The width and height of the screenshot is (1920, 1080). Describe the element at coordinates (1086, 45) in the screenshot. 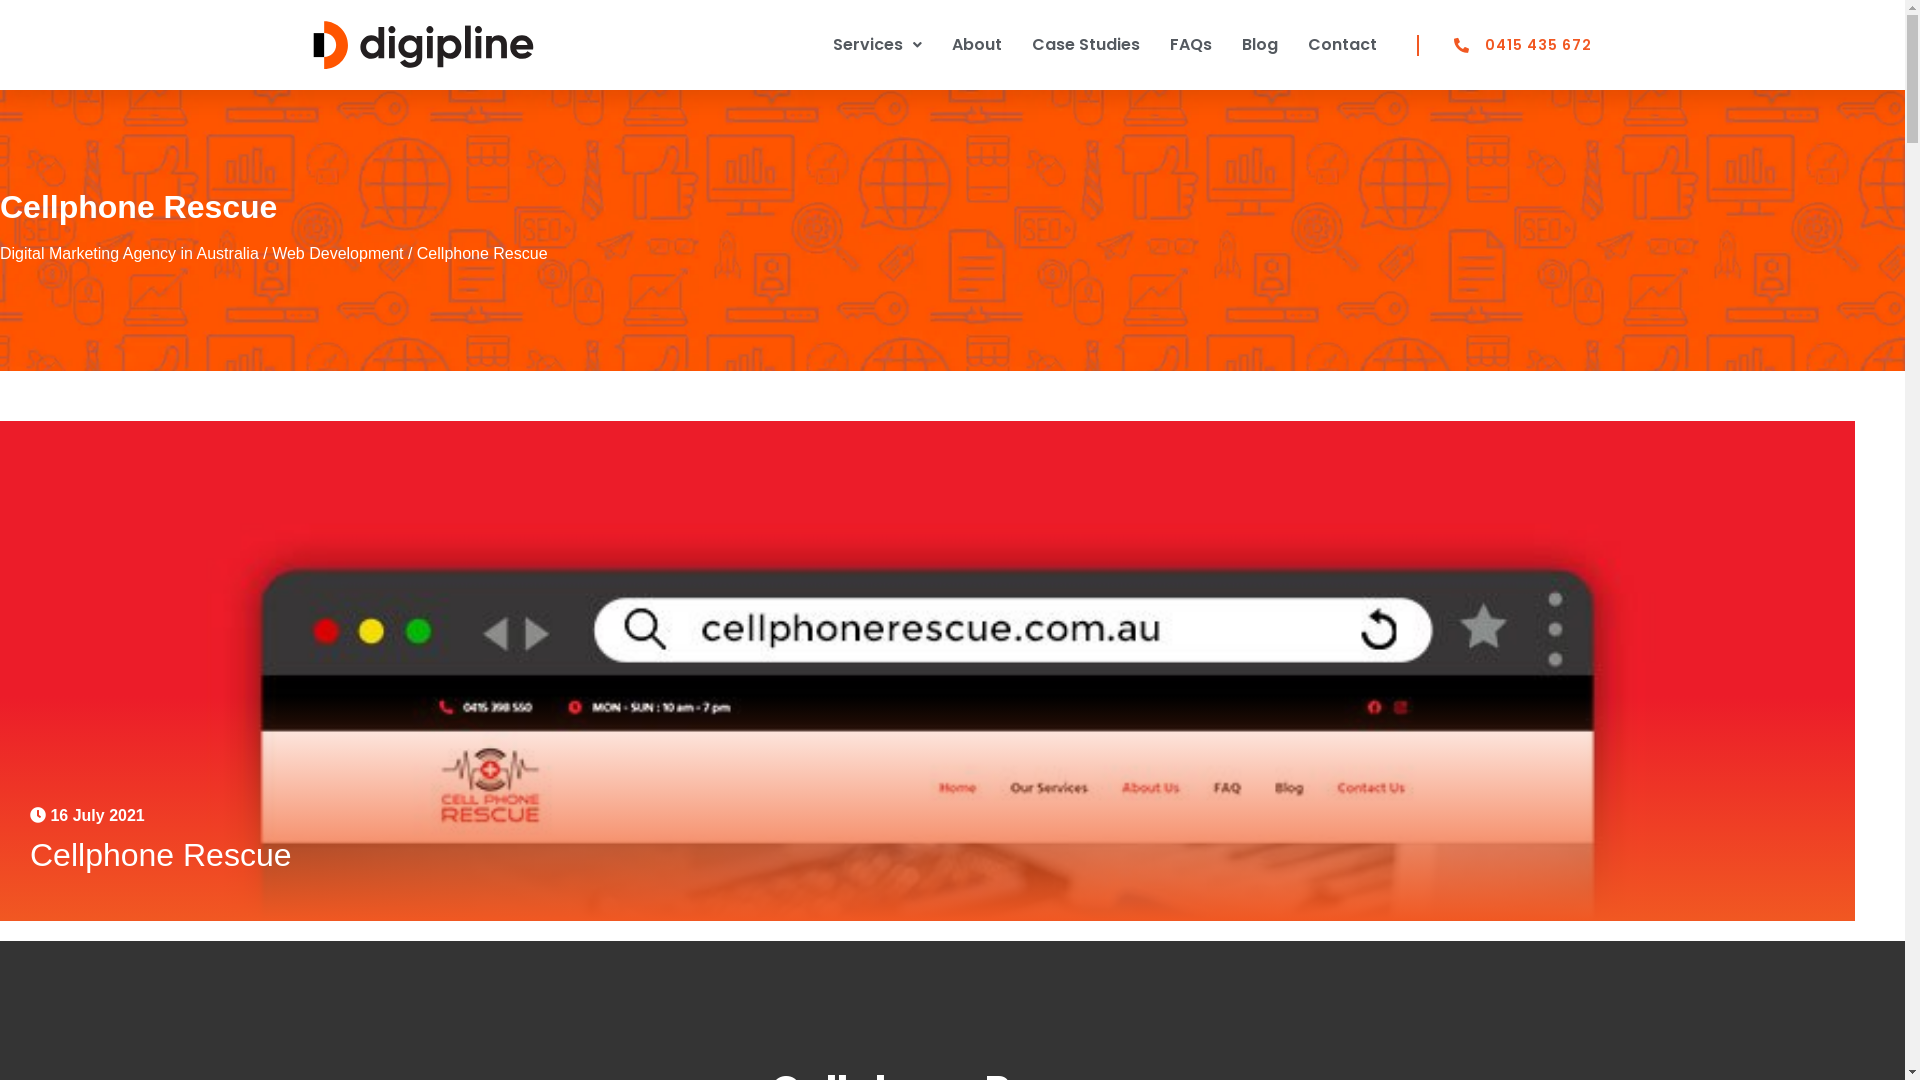

I see `Case Studies` at that location.